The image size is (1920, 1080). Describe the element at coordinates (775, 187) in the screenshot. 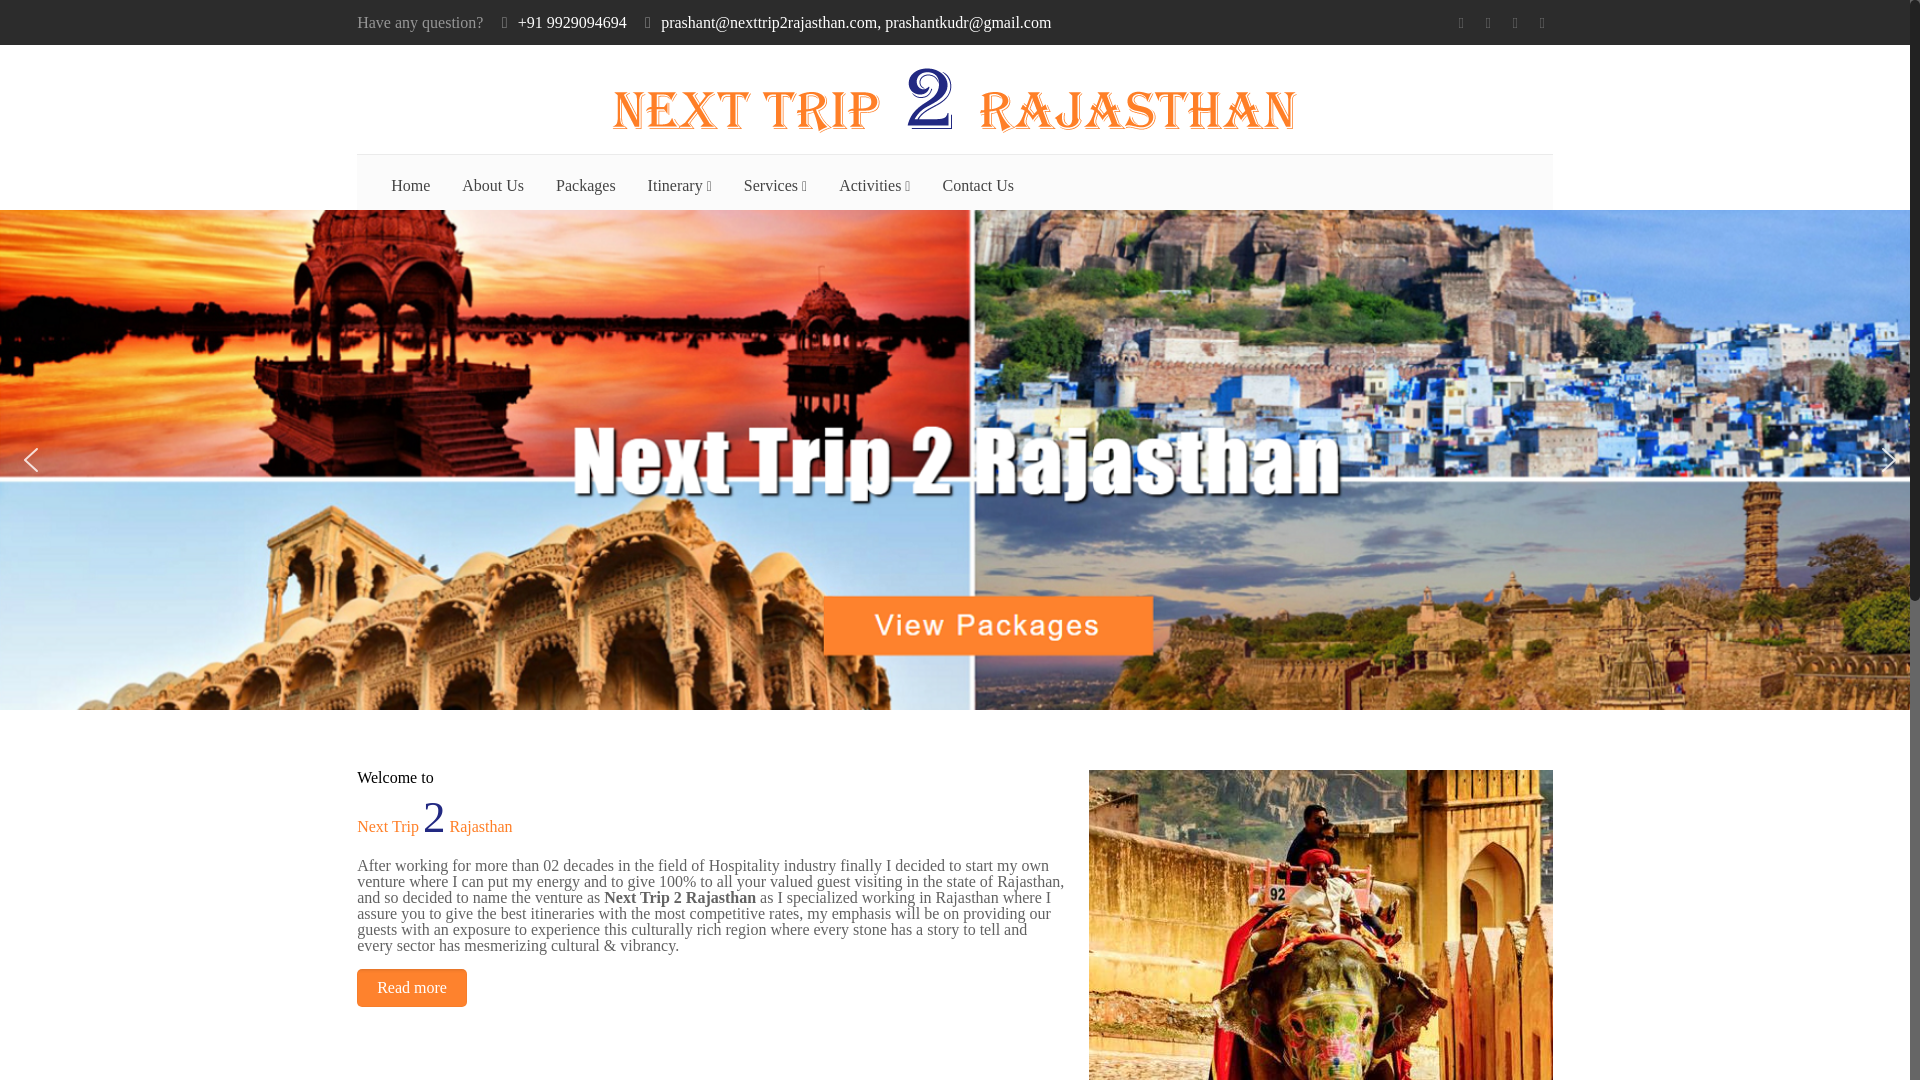

I see `Services` at that location.